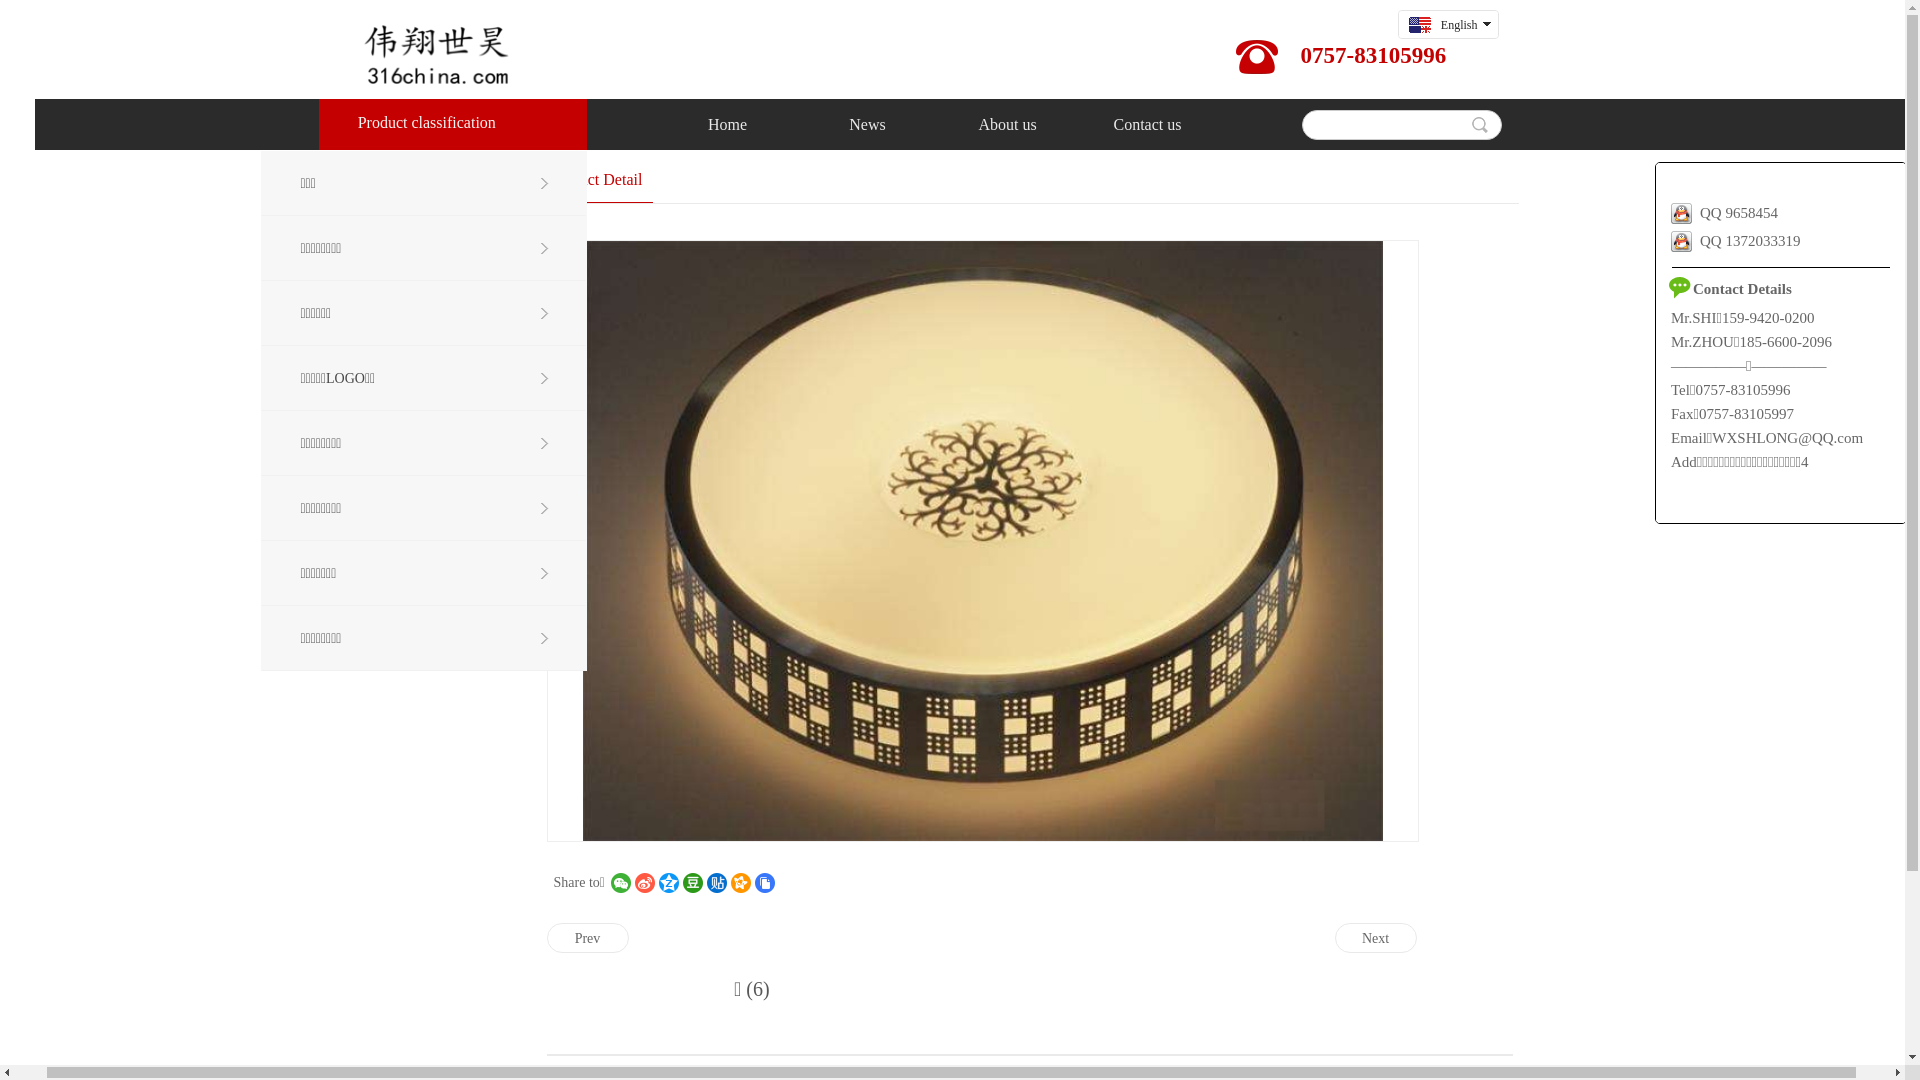 This screenshot has width=1920, height=1080. What do you see at coordinates (799, 883) in the screenshot?
I see `URL Copy` at bounding box center [799, 883].